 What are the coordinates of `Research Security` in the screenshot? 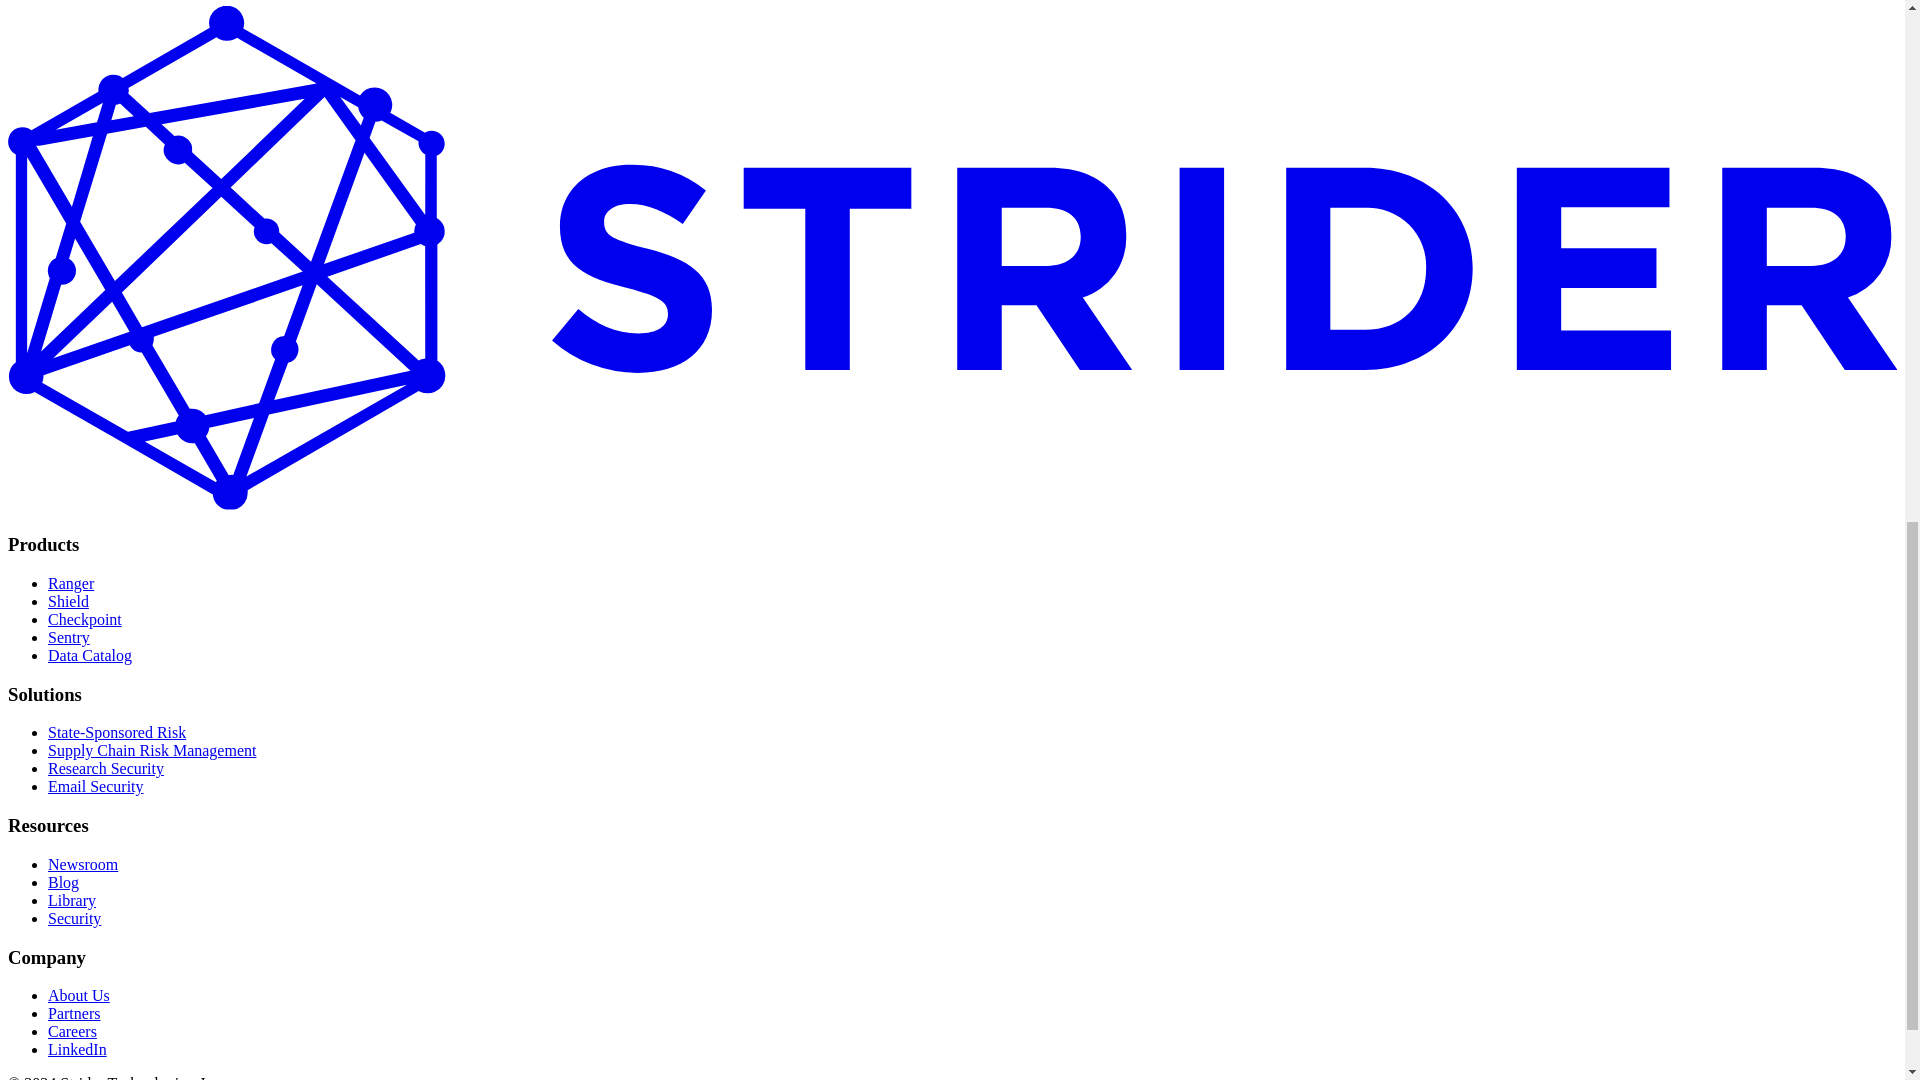 It's located at (106, 768).